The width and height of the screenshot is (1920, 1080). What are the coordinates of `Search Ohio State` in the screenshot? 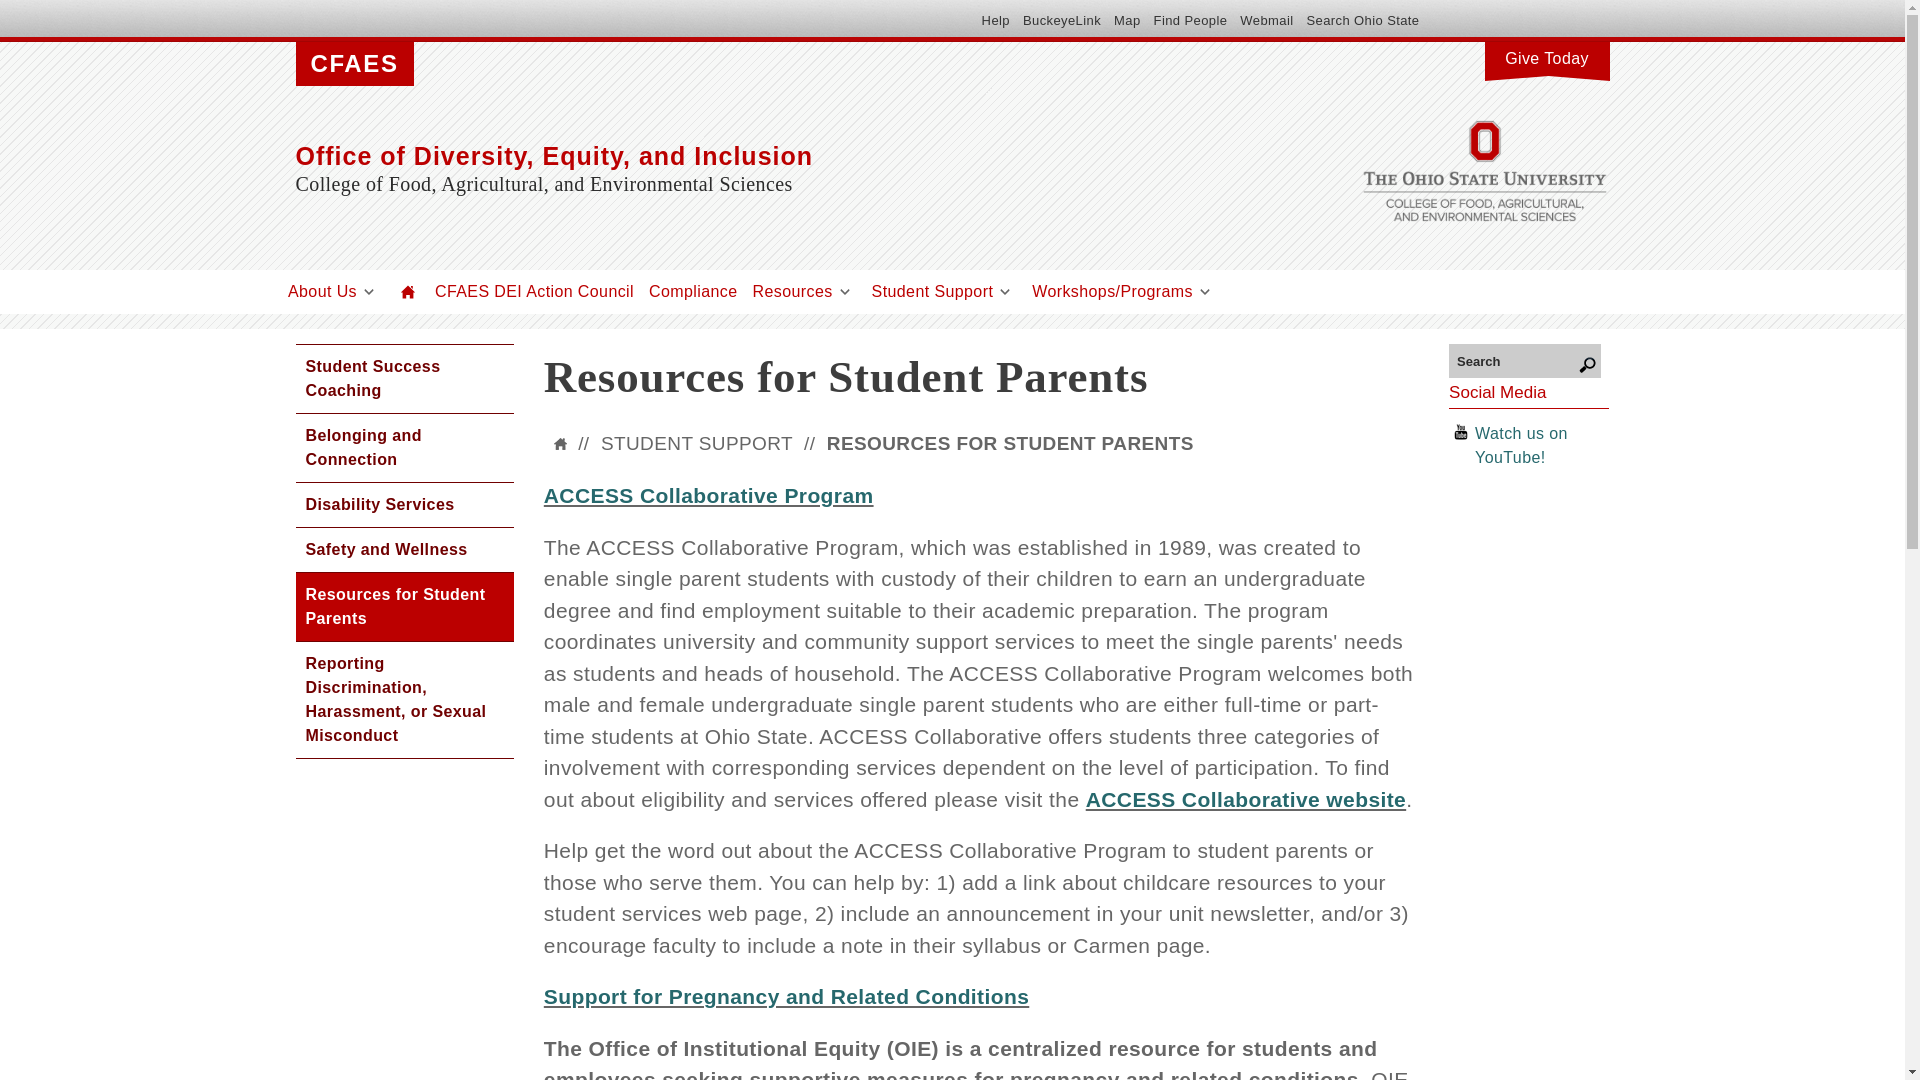 It's located at (1362, 20).